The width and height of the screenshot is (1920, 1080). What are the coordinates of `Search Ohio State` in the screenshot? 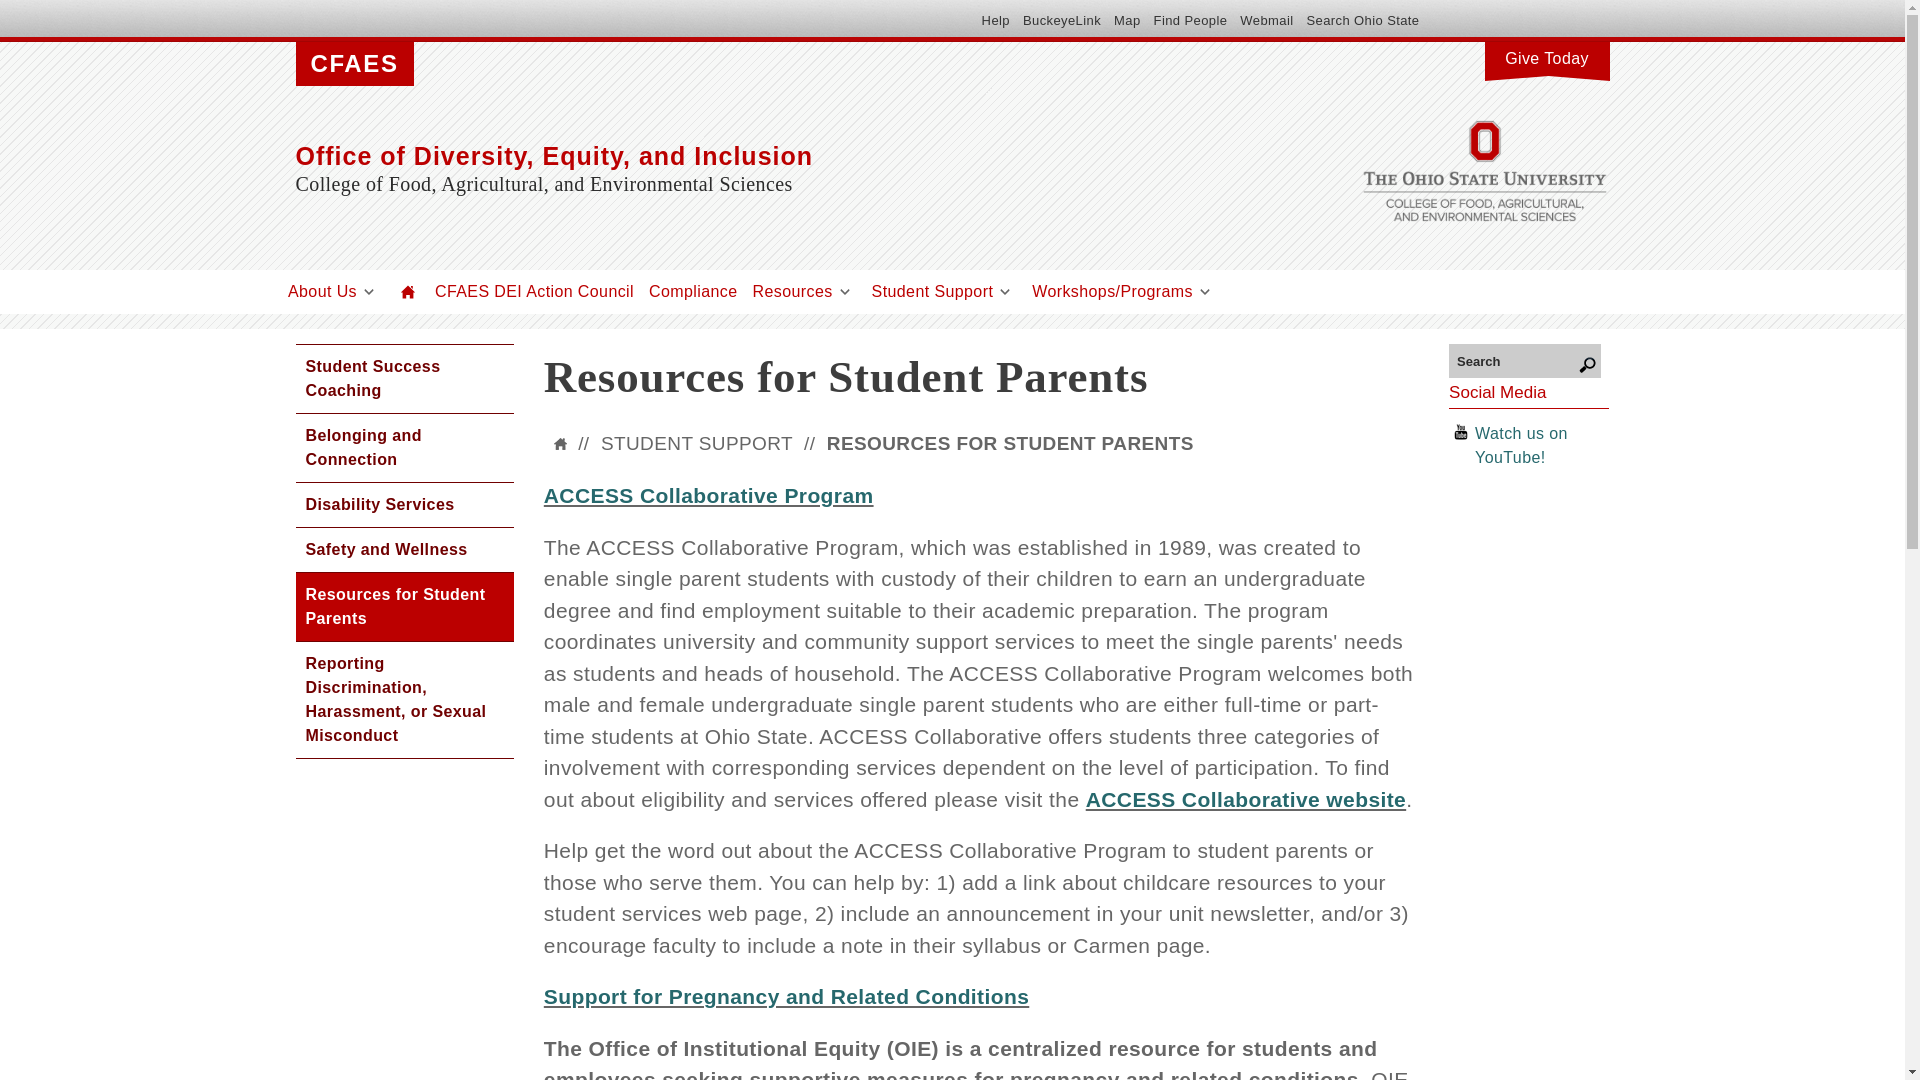 It's located at (1362, 20).